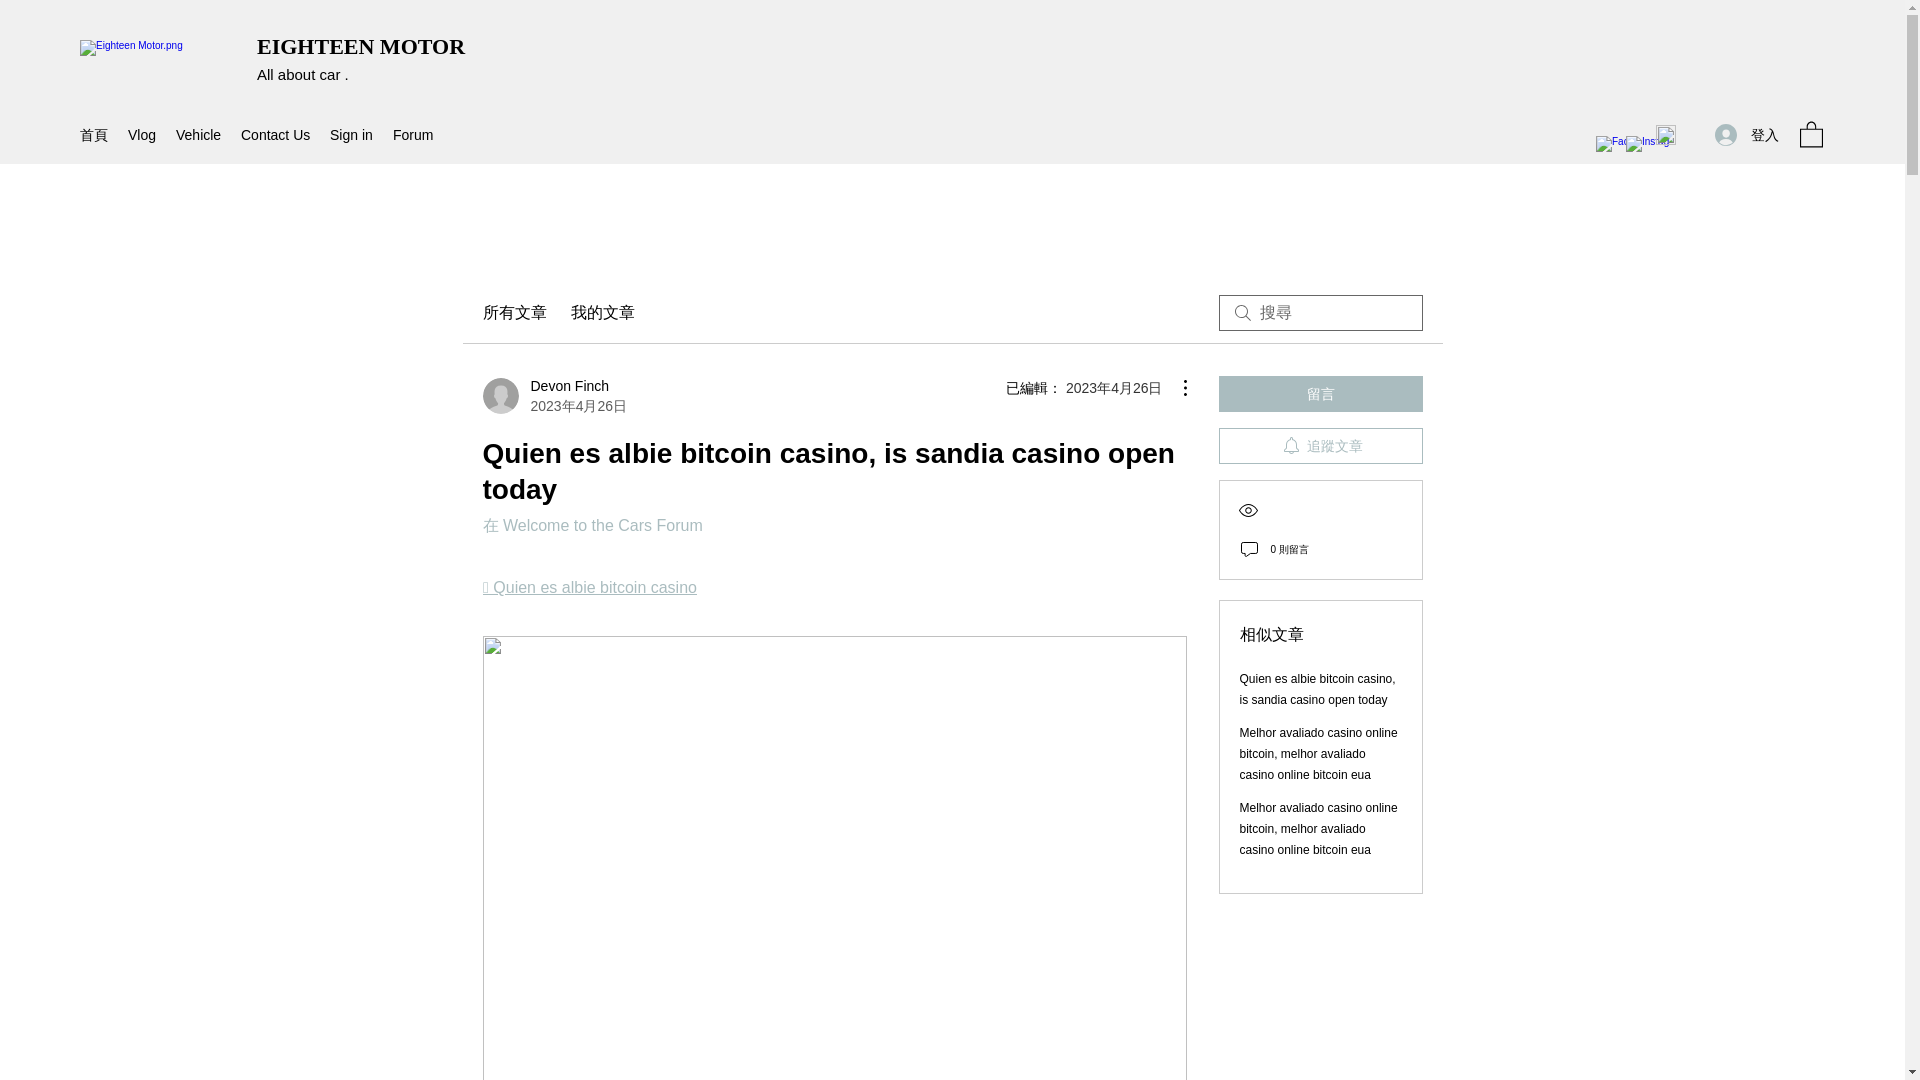  I want to click on Sign in, so click(351, 134).